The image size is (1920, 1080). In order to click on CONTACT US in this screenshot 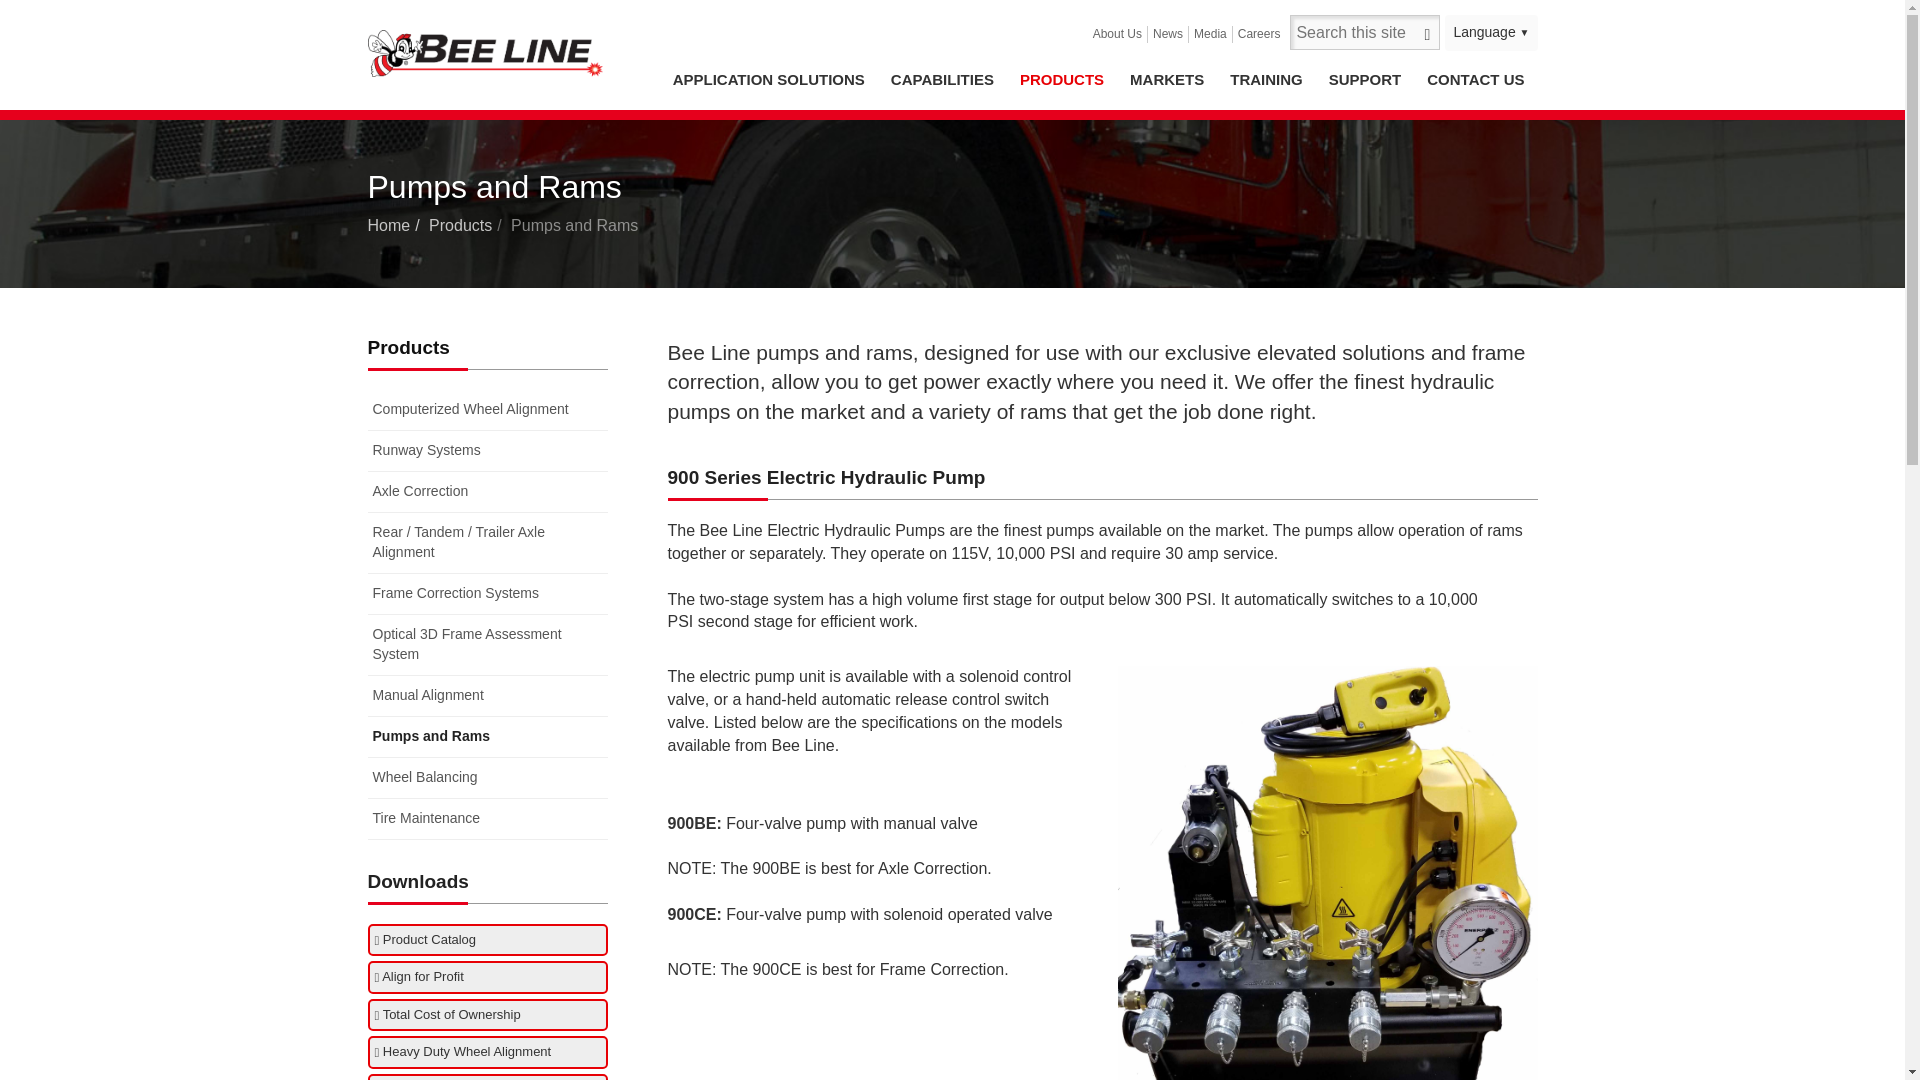, I will do `click(1475, 80)`.